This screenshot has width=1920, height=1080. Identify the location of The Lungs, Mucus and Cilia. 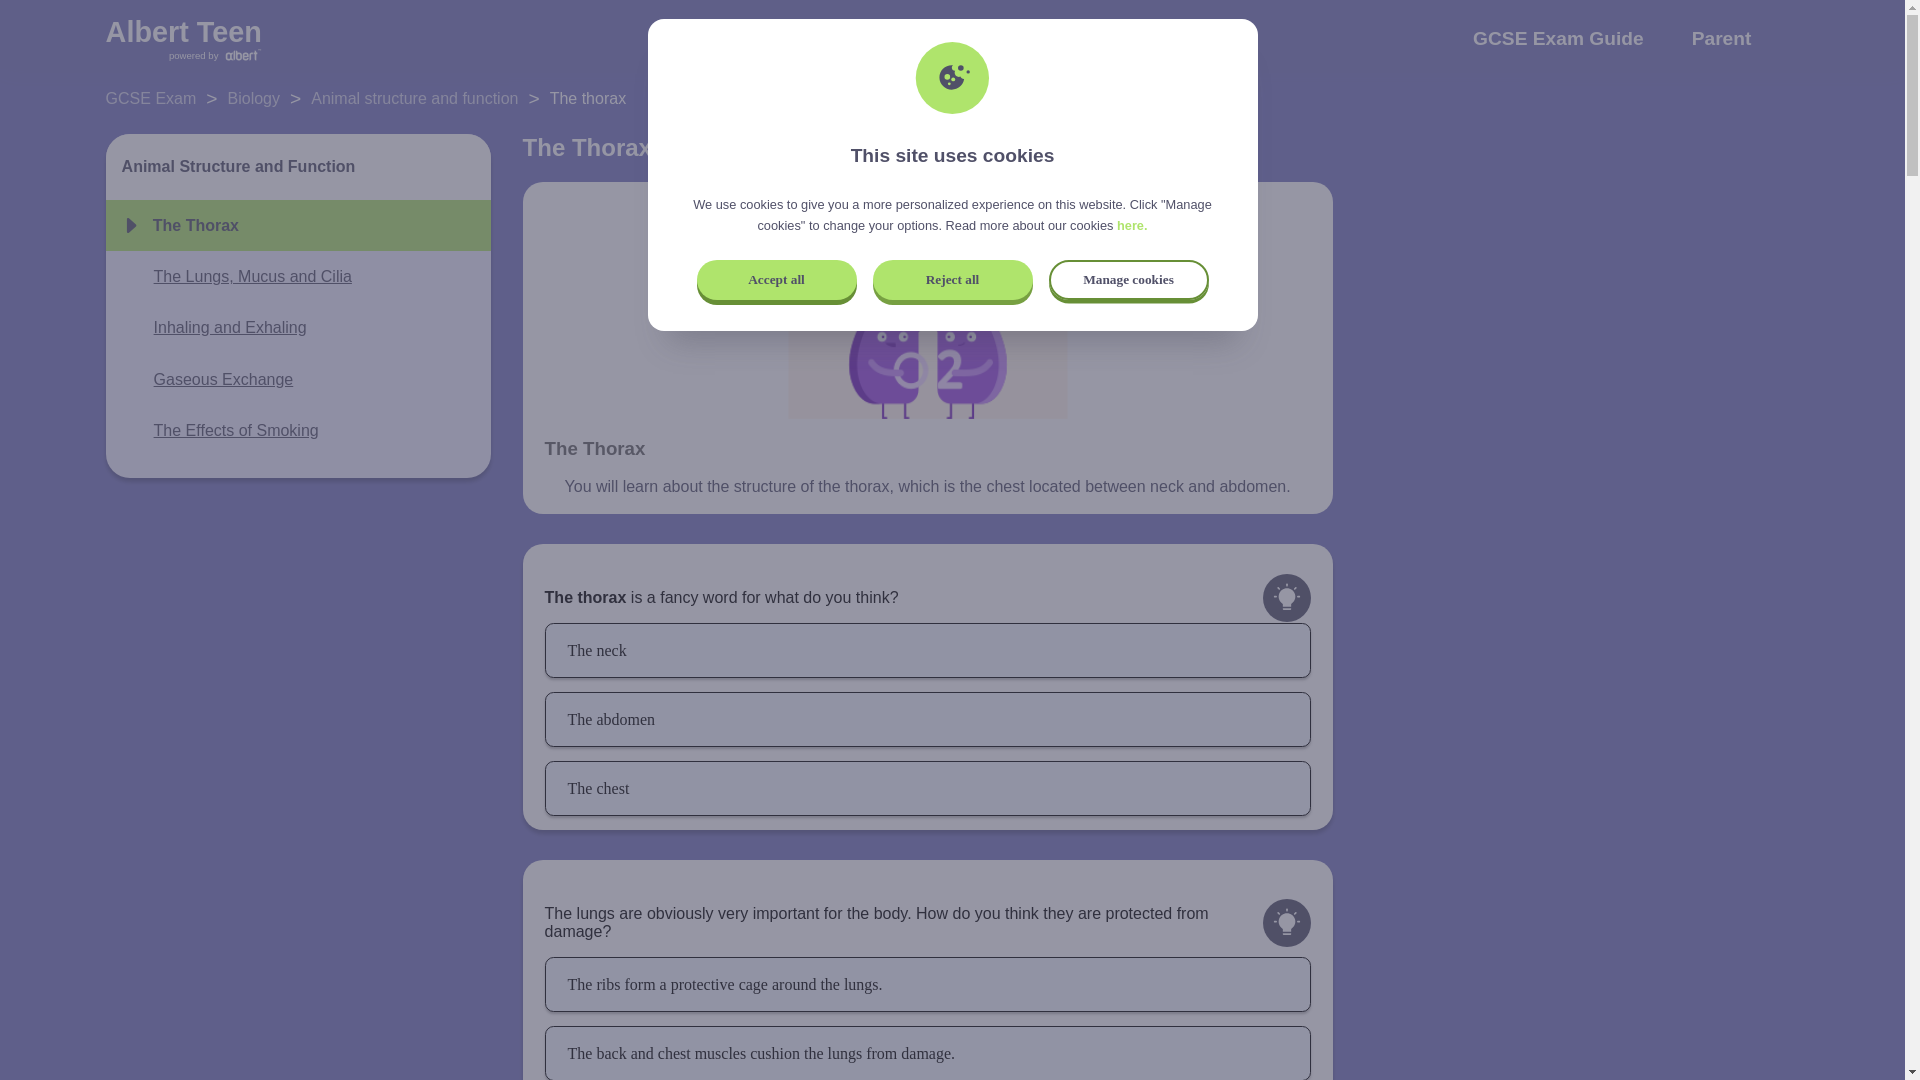
(236, 276).